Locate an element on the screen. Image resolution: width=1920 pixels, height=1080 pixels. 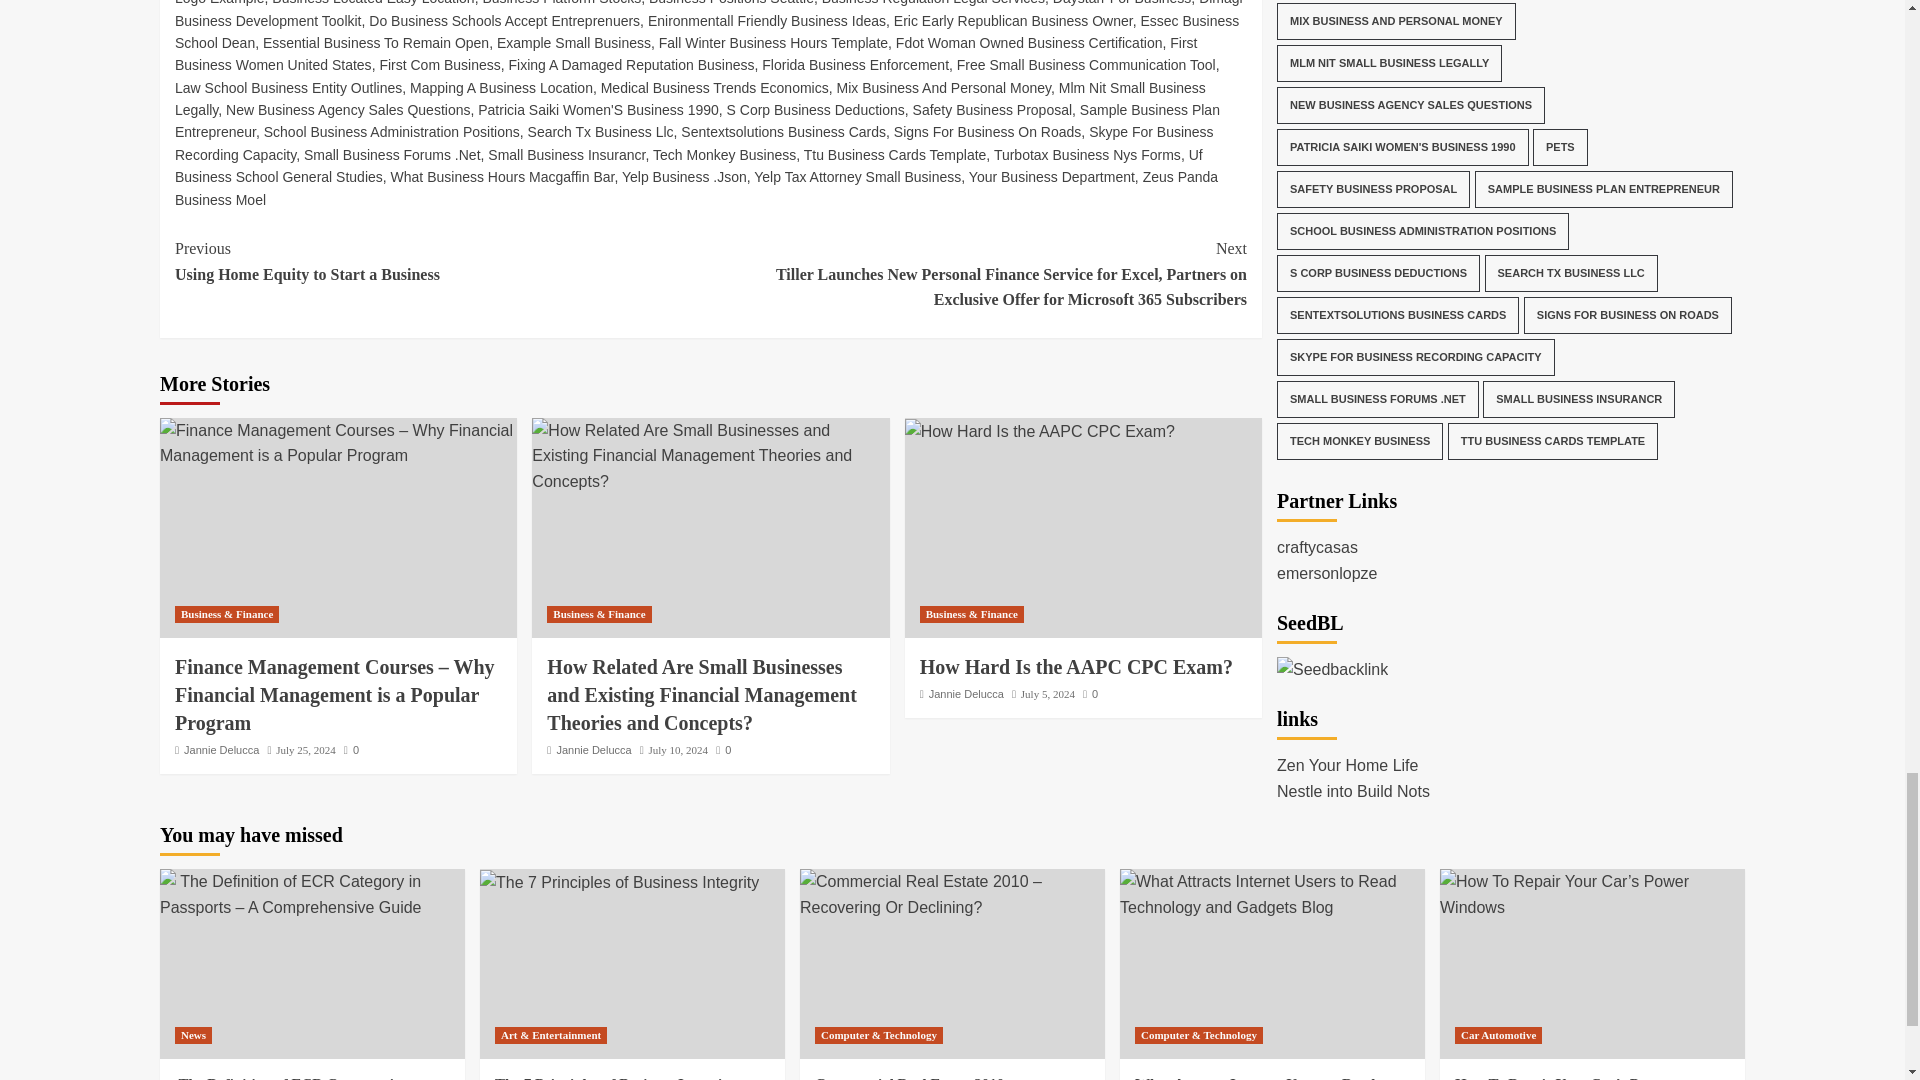
Business Regulation Legal Services is located at coordinates (932, 3).